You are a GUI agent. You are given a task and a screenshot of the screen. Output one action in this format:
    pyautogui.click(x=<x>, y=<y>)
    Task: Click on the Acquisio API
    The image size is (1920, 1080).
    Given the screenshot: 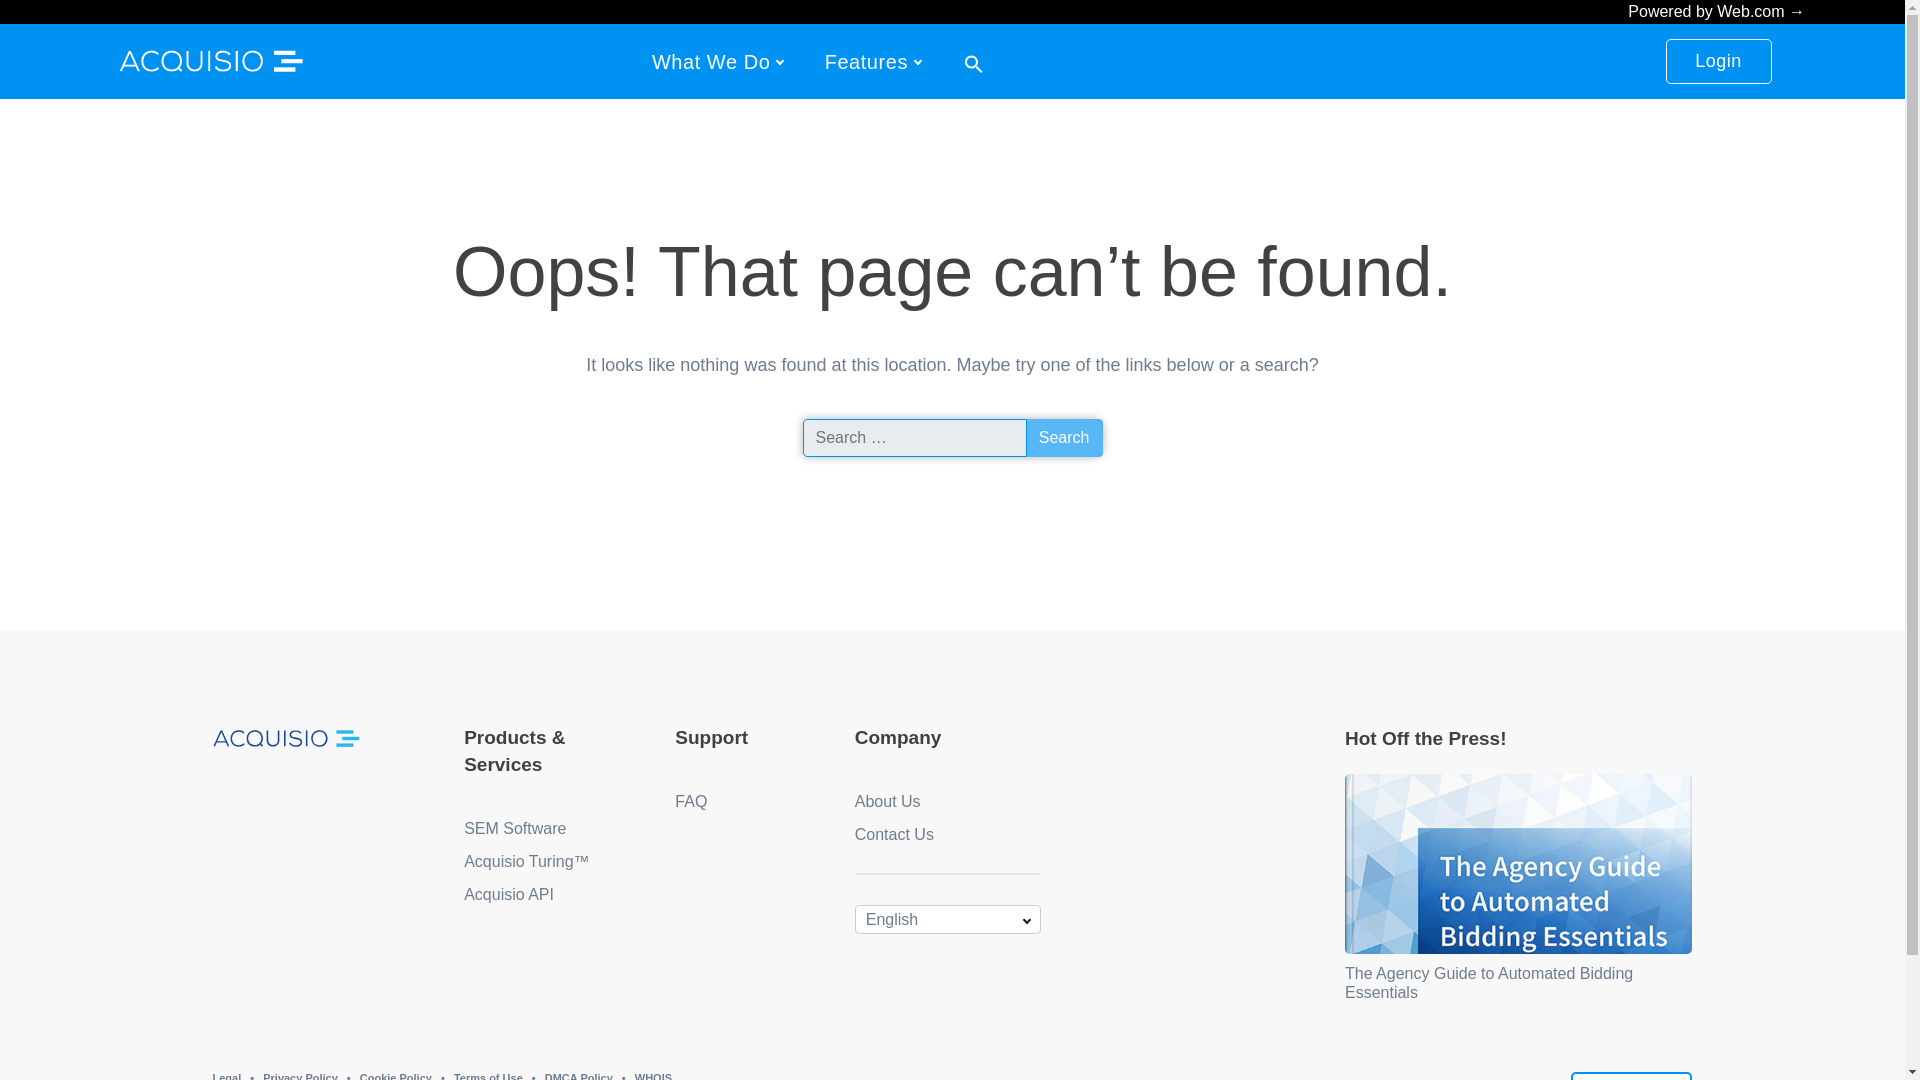 What is the action you would take?
    pyautogui.click(x=509, y=894)
    